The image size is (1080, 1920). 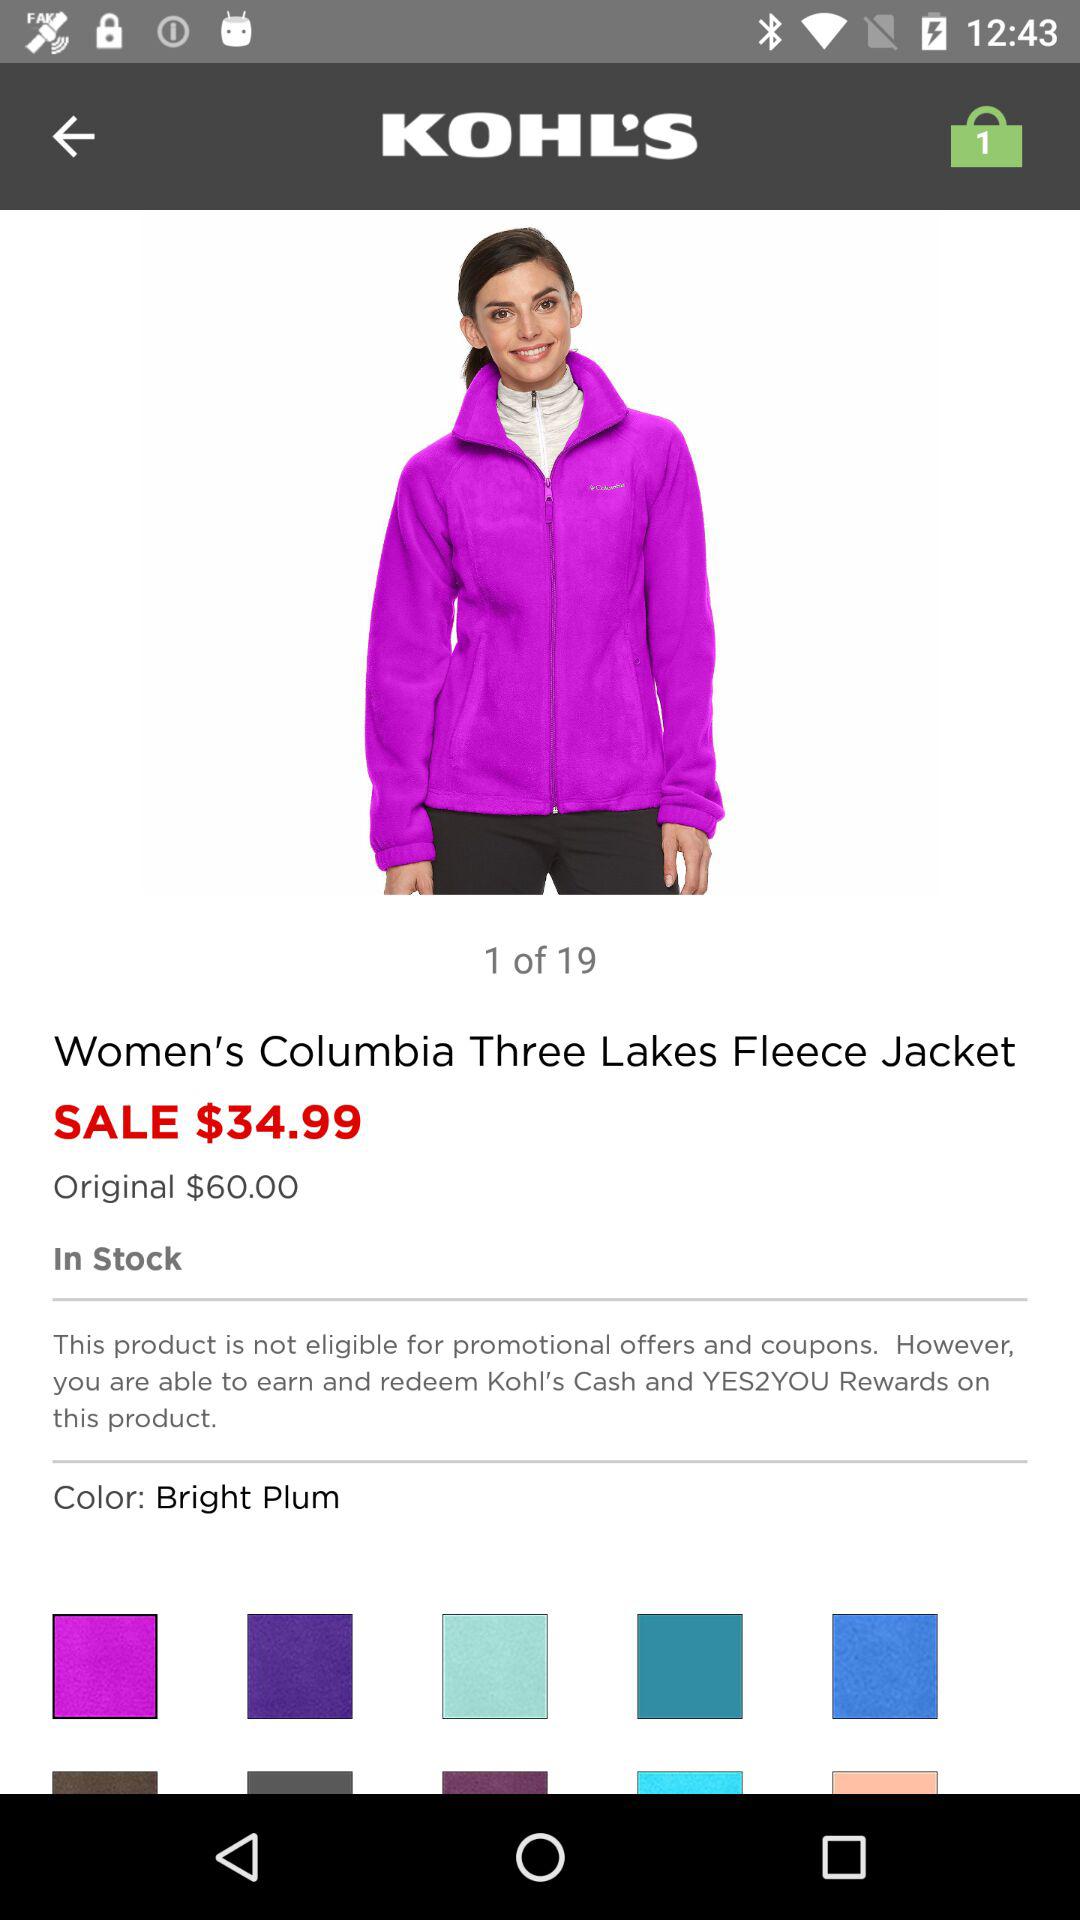 I want to click on choose bright plum, so click(x=300, y=1666).